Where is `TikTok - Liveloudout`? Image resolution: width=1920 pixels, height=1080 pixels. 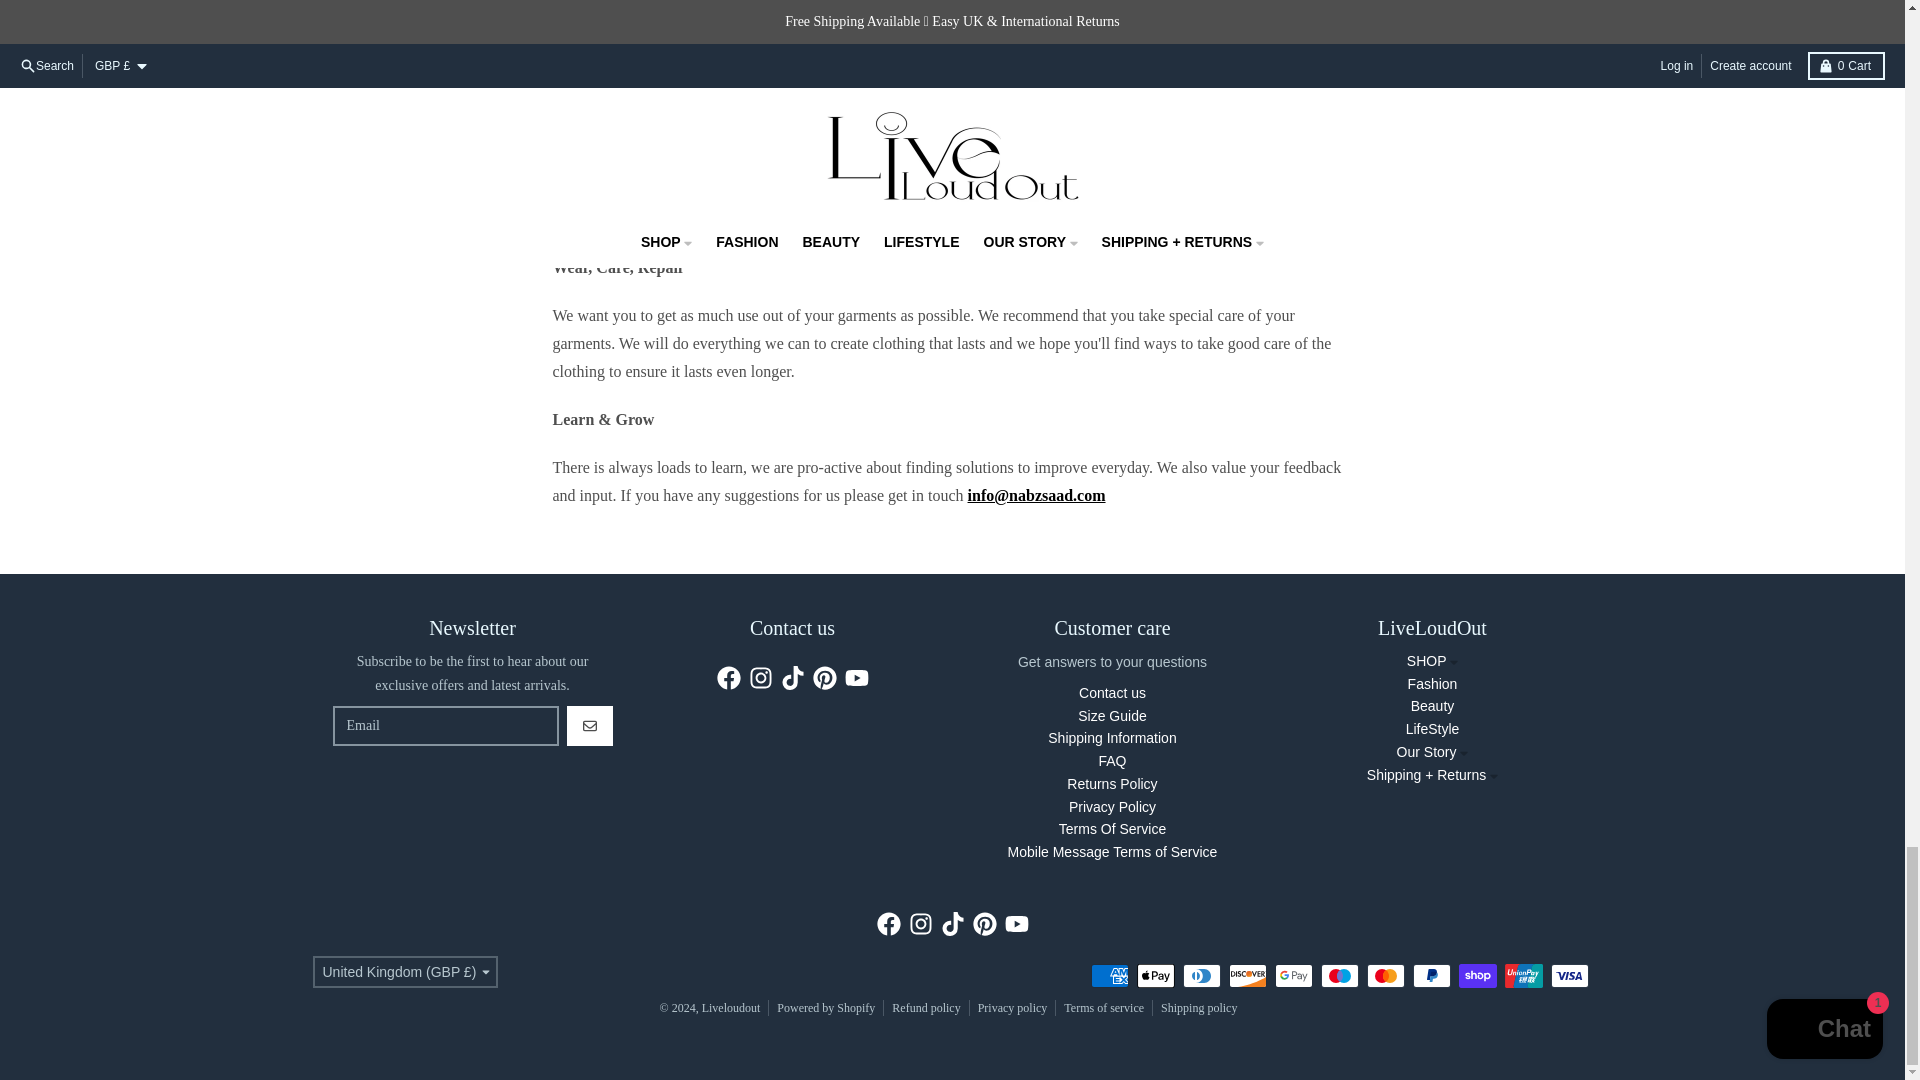 TikTok - Liveloudout is located at coordinates (952, 924).